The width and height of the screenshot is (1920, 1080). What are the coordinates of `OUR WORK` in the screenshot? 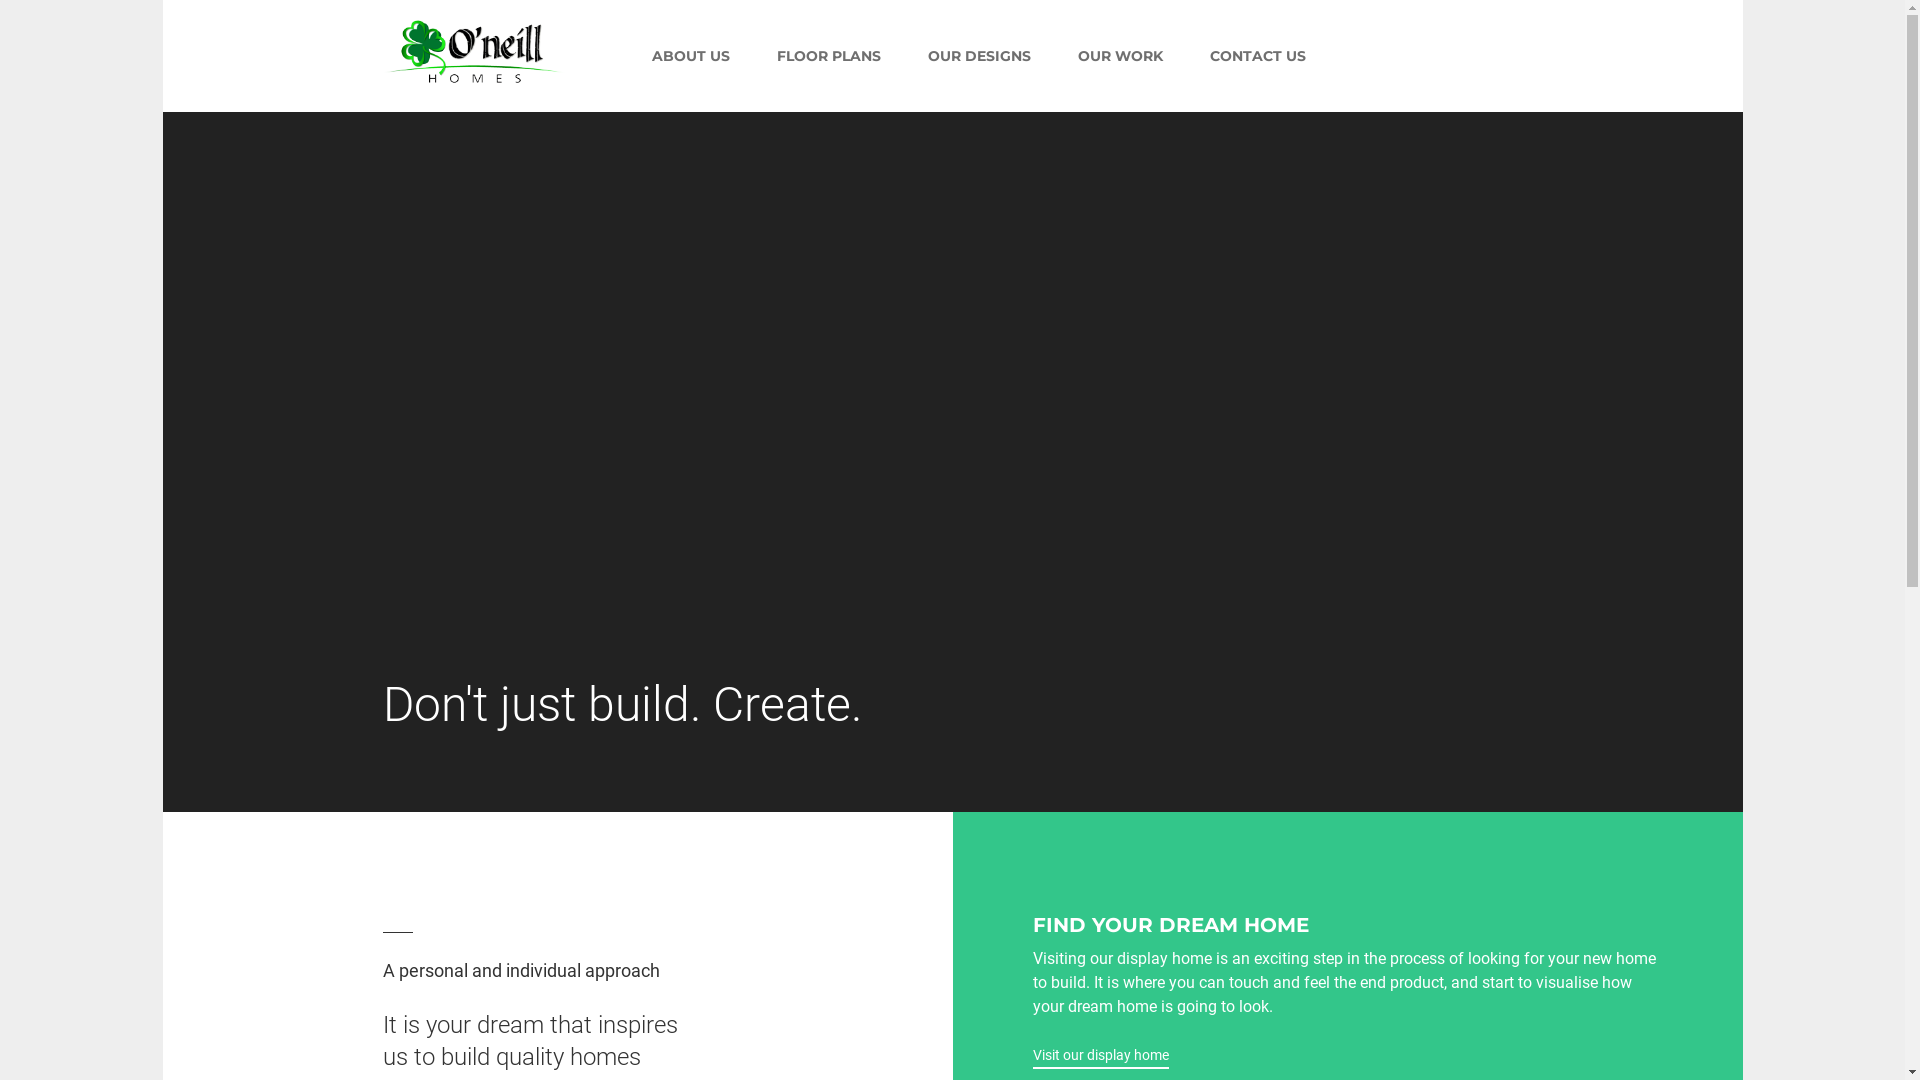 It's located at (1120, 56).